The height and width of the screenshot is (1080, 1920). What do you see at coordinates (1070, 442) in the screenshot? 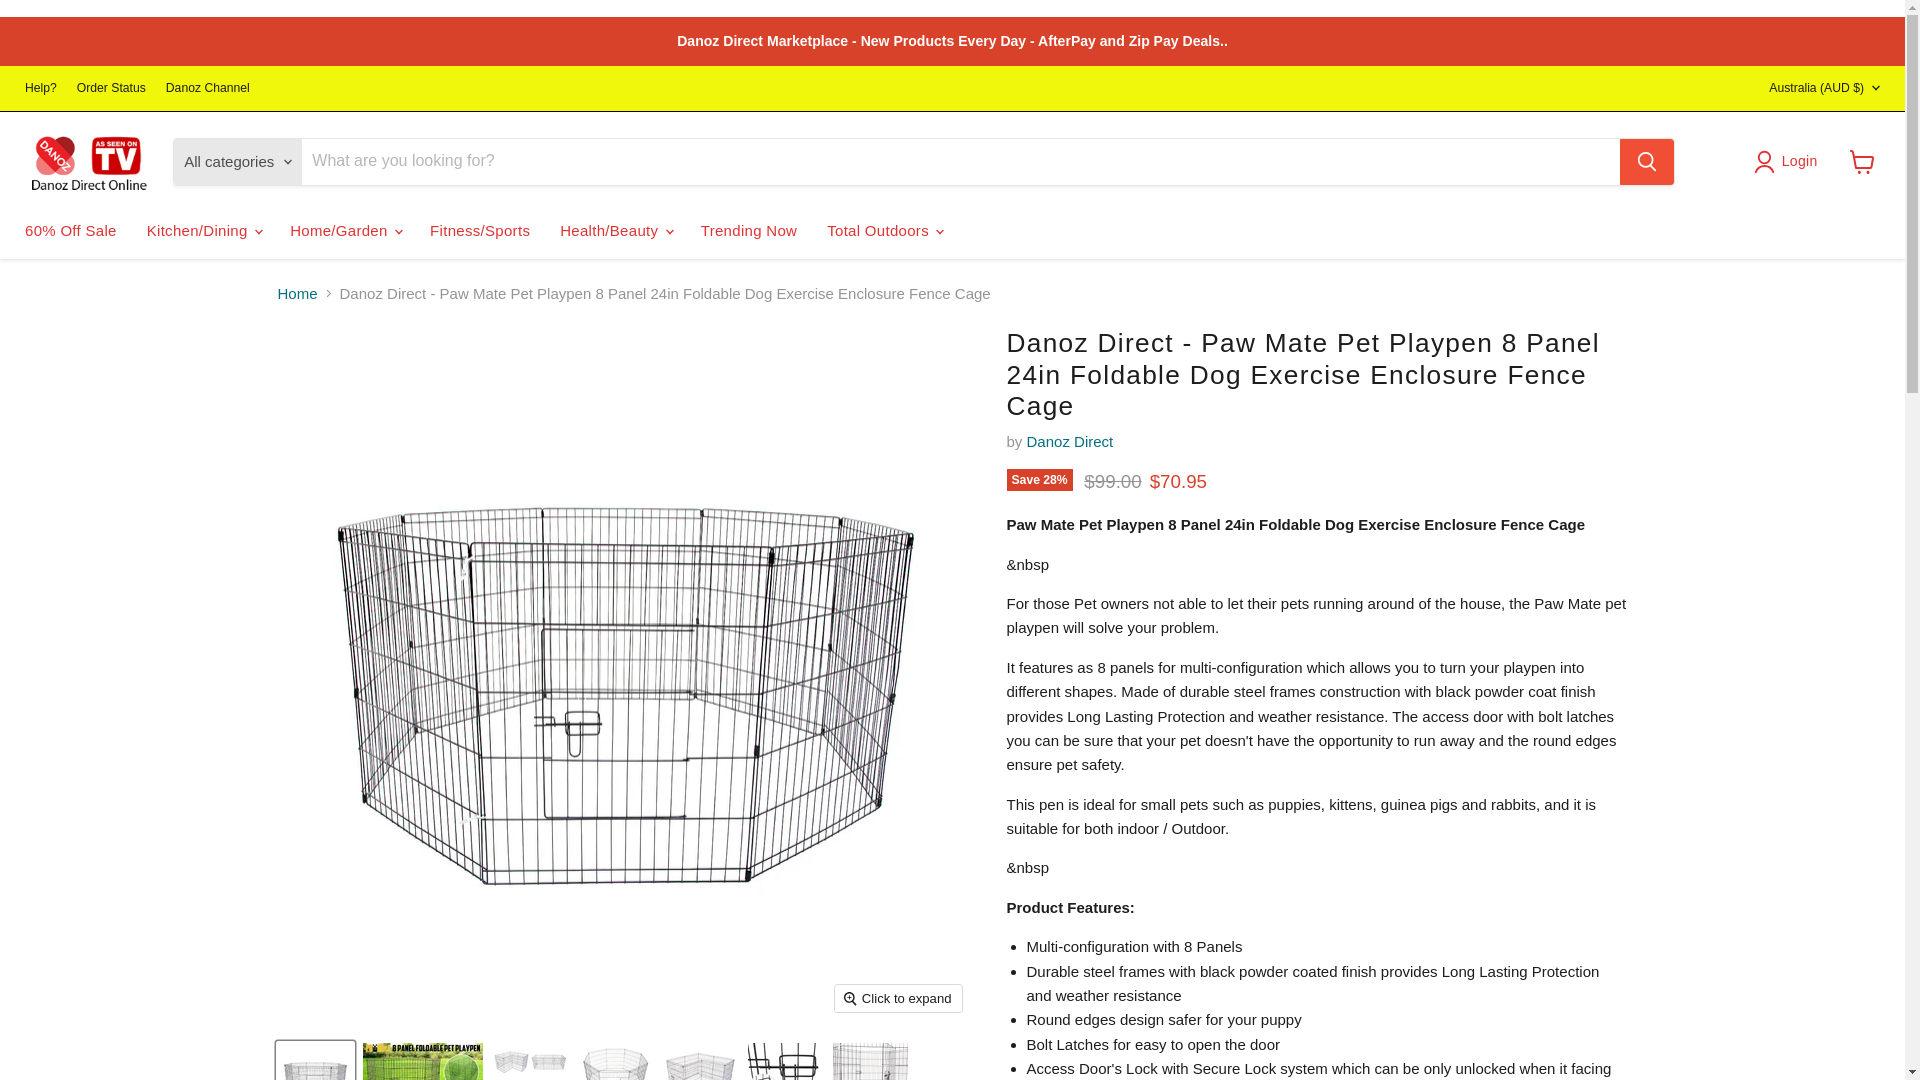
I see `Danoz Direct` at bounding box center [1070, 442].